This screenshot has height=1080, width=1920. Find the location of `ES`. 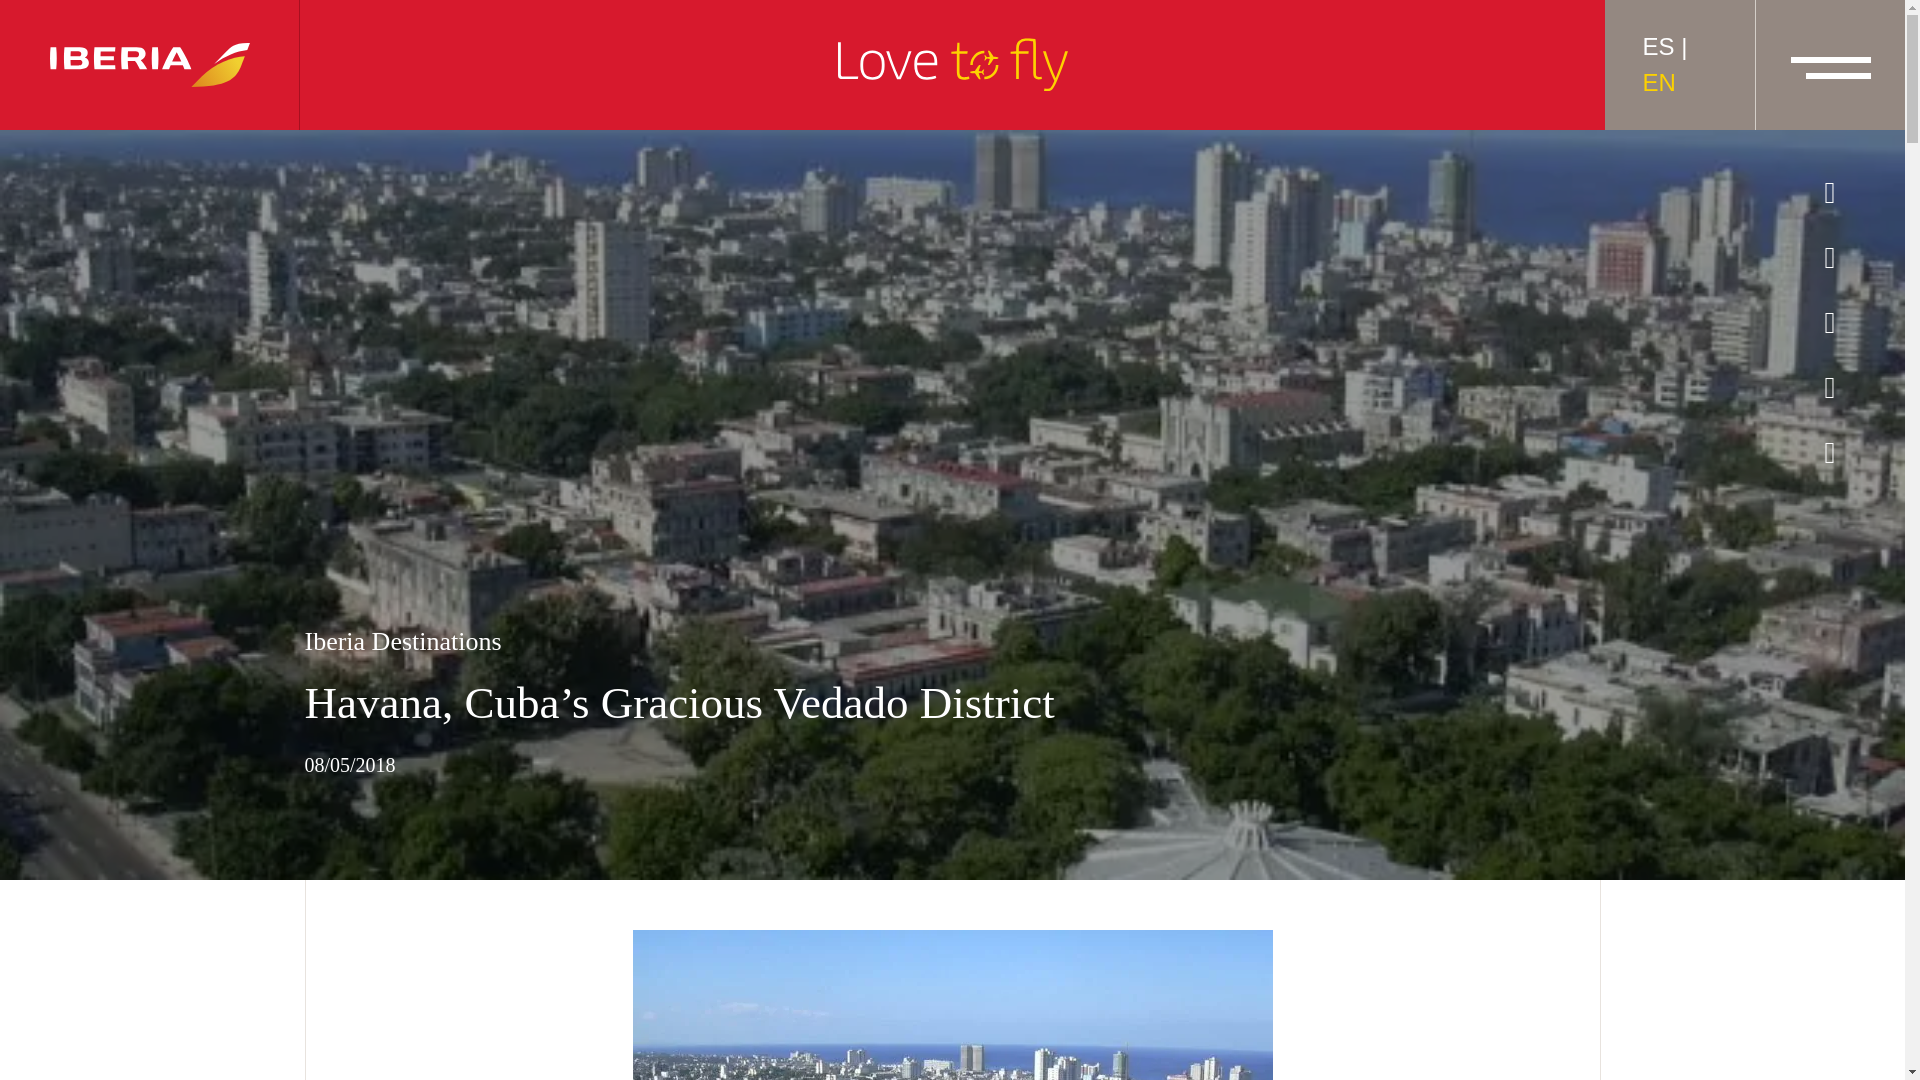

ES is located at coordinates (1658, 46).